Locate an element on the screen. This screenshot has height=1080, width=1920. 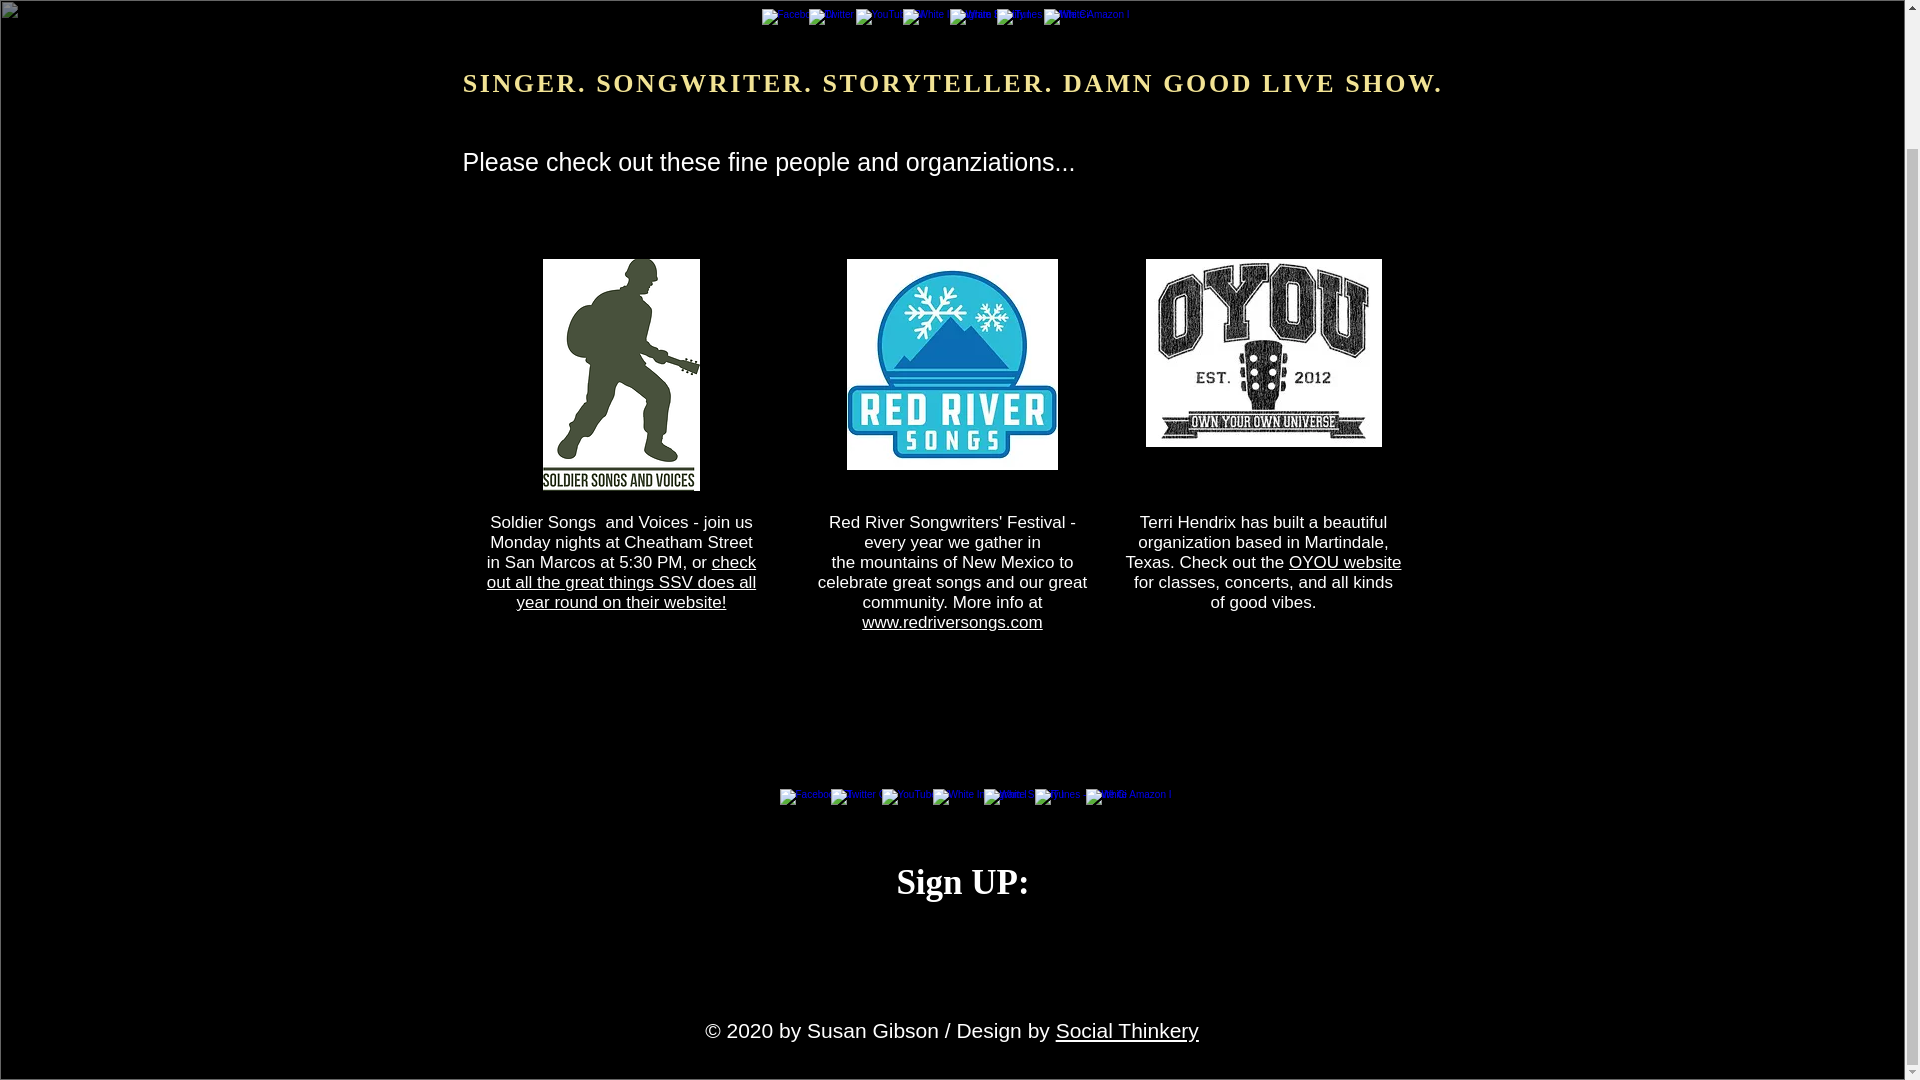
Social Thinkery is located at coordinates (1127, 1030).